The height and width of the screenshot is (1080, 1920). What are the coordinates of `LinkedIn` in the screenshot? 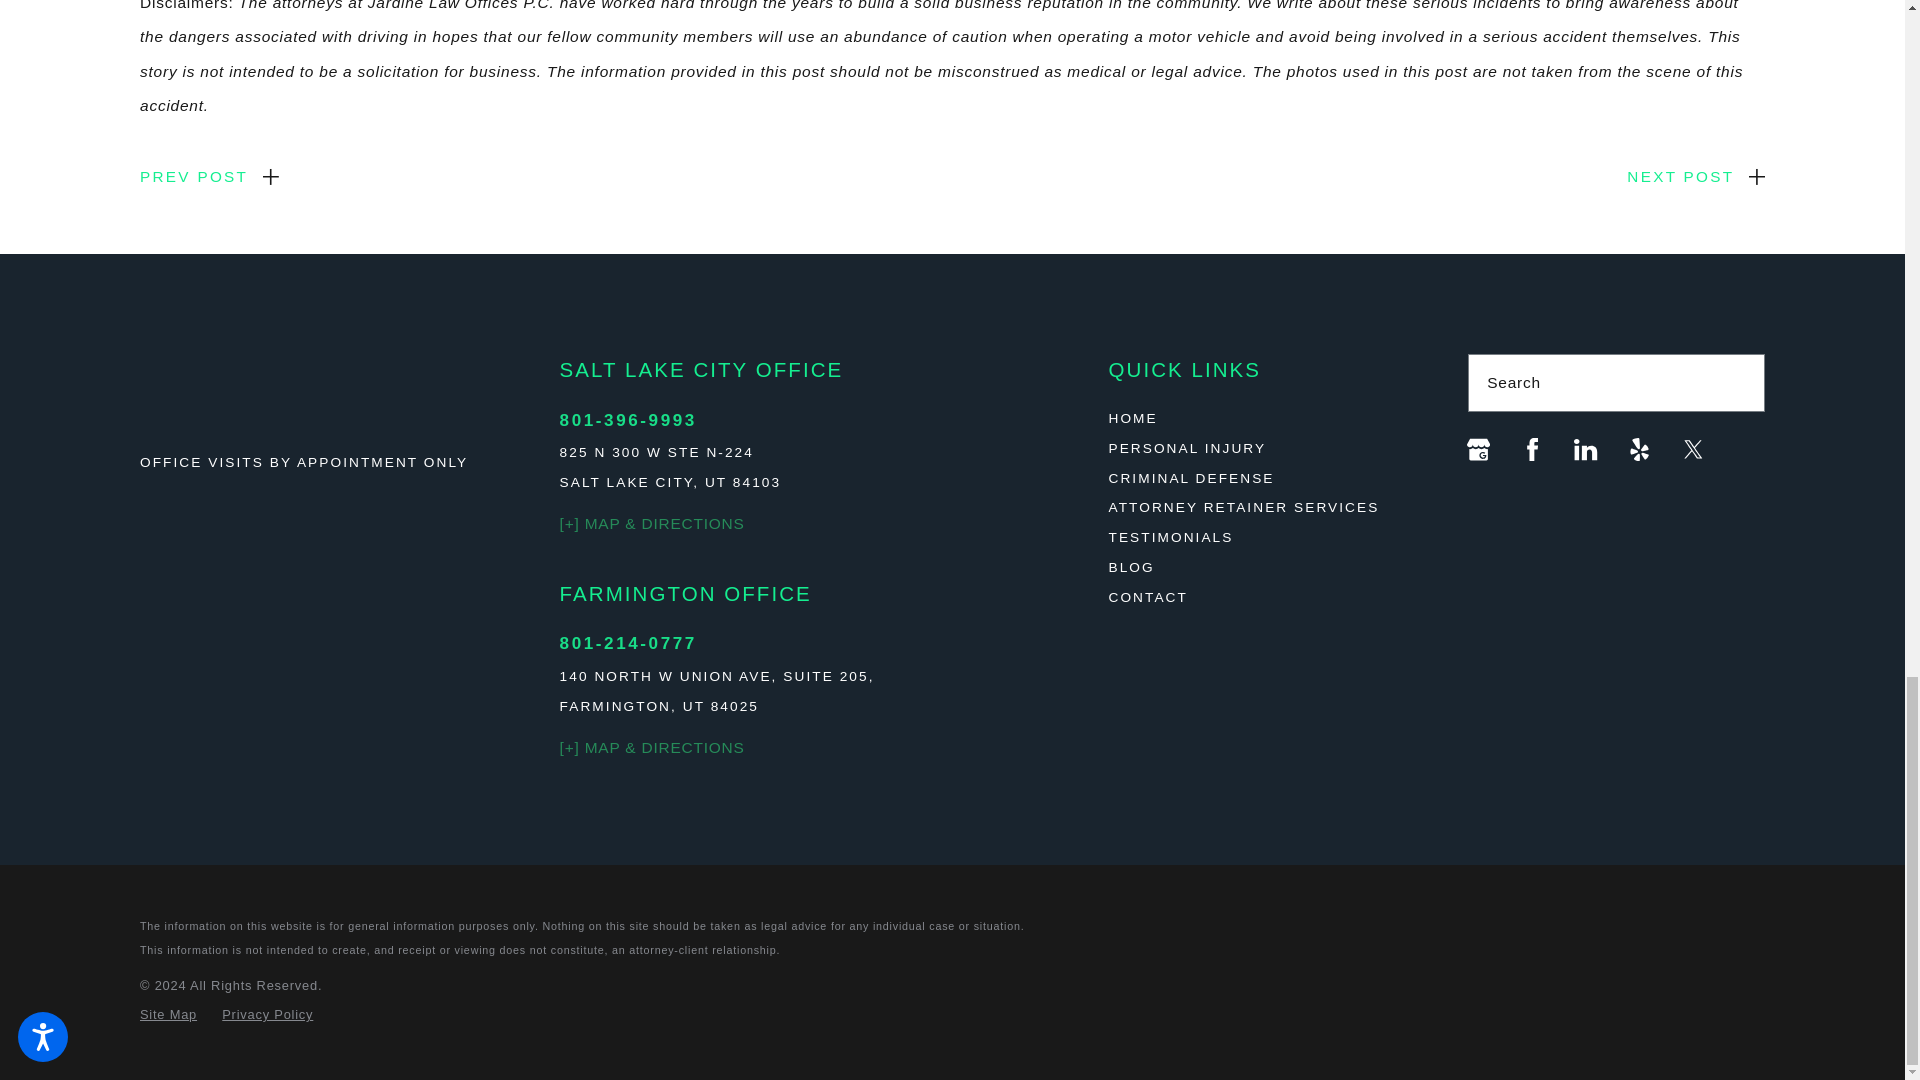 It's located at (1586, 450).